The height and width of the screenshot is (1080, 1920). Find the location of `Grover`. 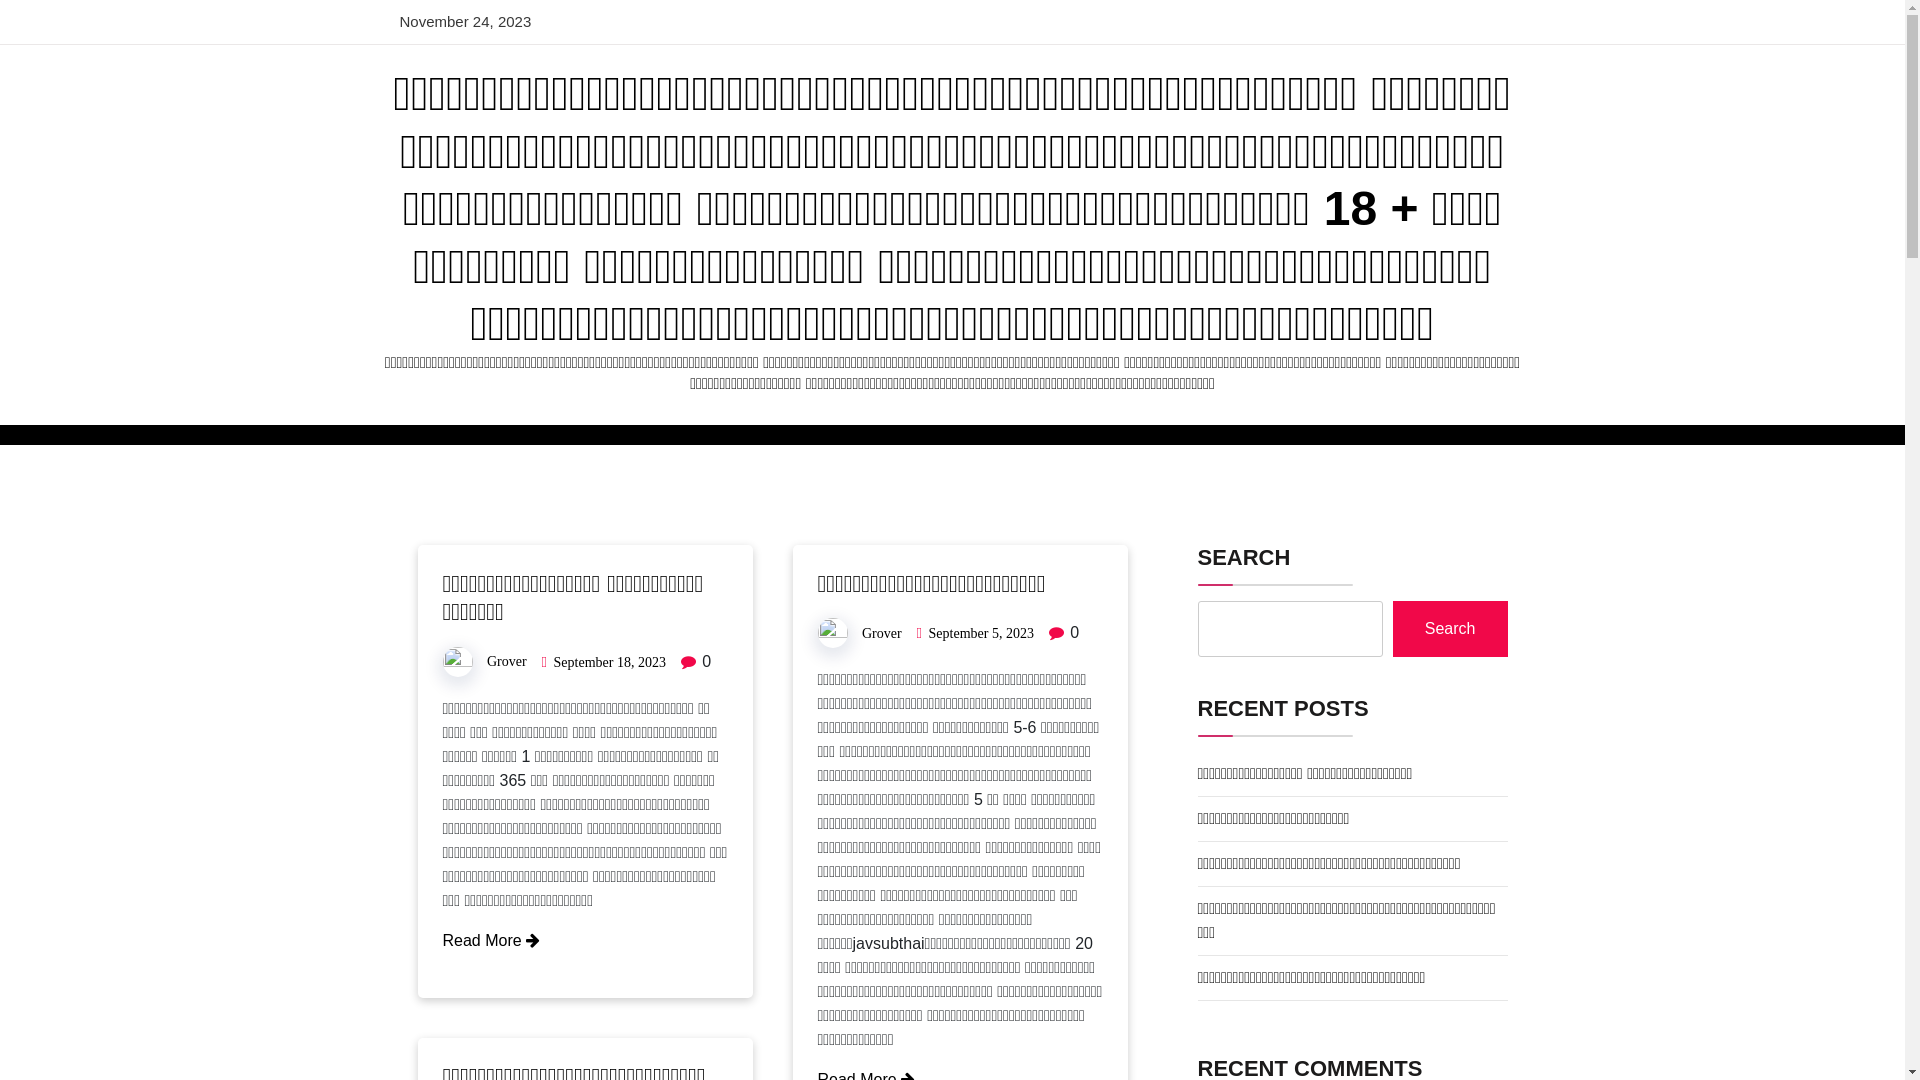

Grover is located at coordinates (882, 634).